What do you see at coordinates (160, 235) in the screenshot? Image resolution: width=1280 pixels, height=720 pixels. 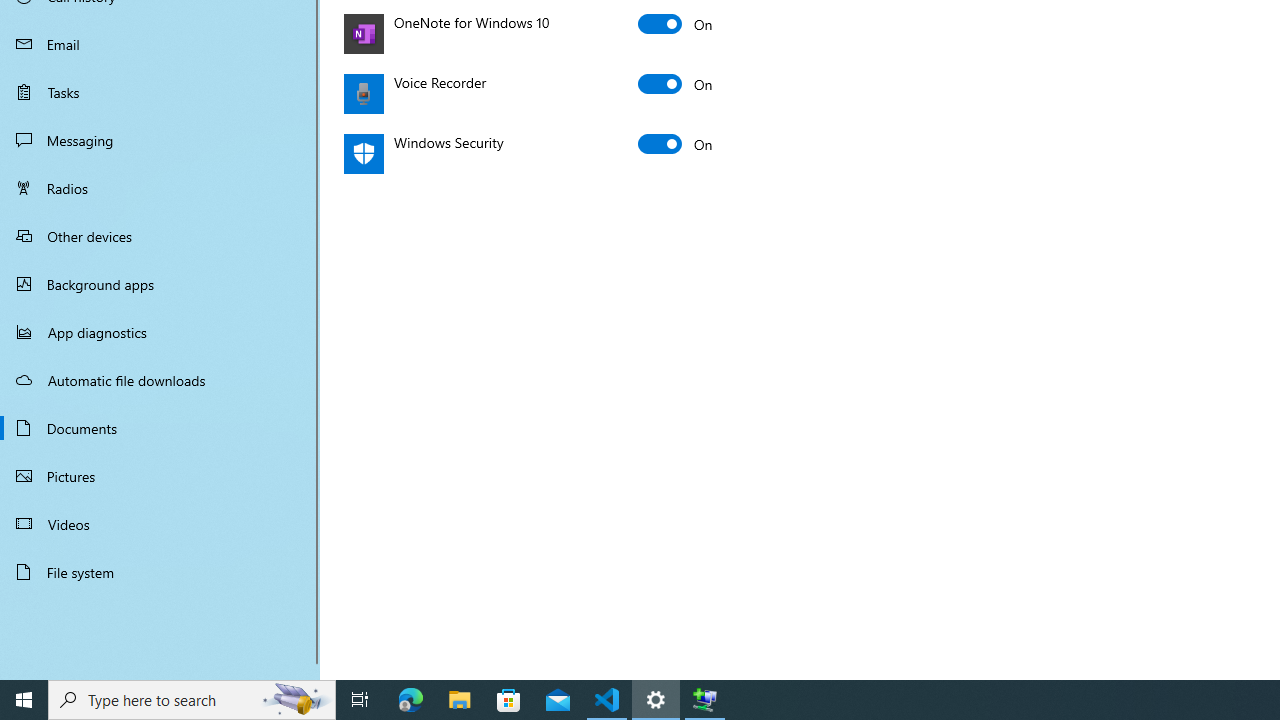 I see `Other devices` at bounding box center [160, 235].